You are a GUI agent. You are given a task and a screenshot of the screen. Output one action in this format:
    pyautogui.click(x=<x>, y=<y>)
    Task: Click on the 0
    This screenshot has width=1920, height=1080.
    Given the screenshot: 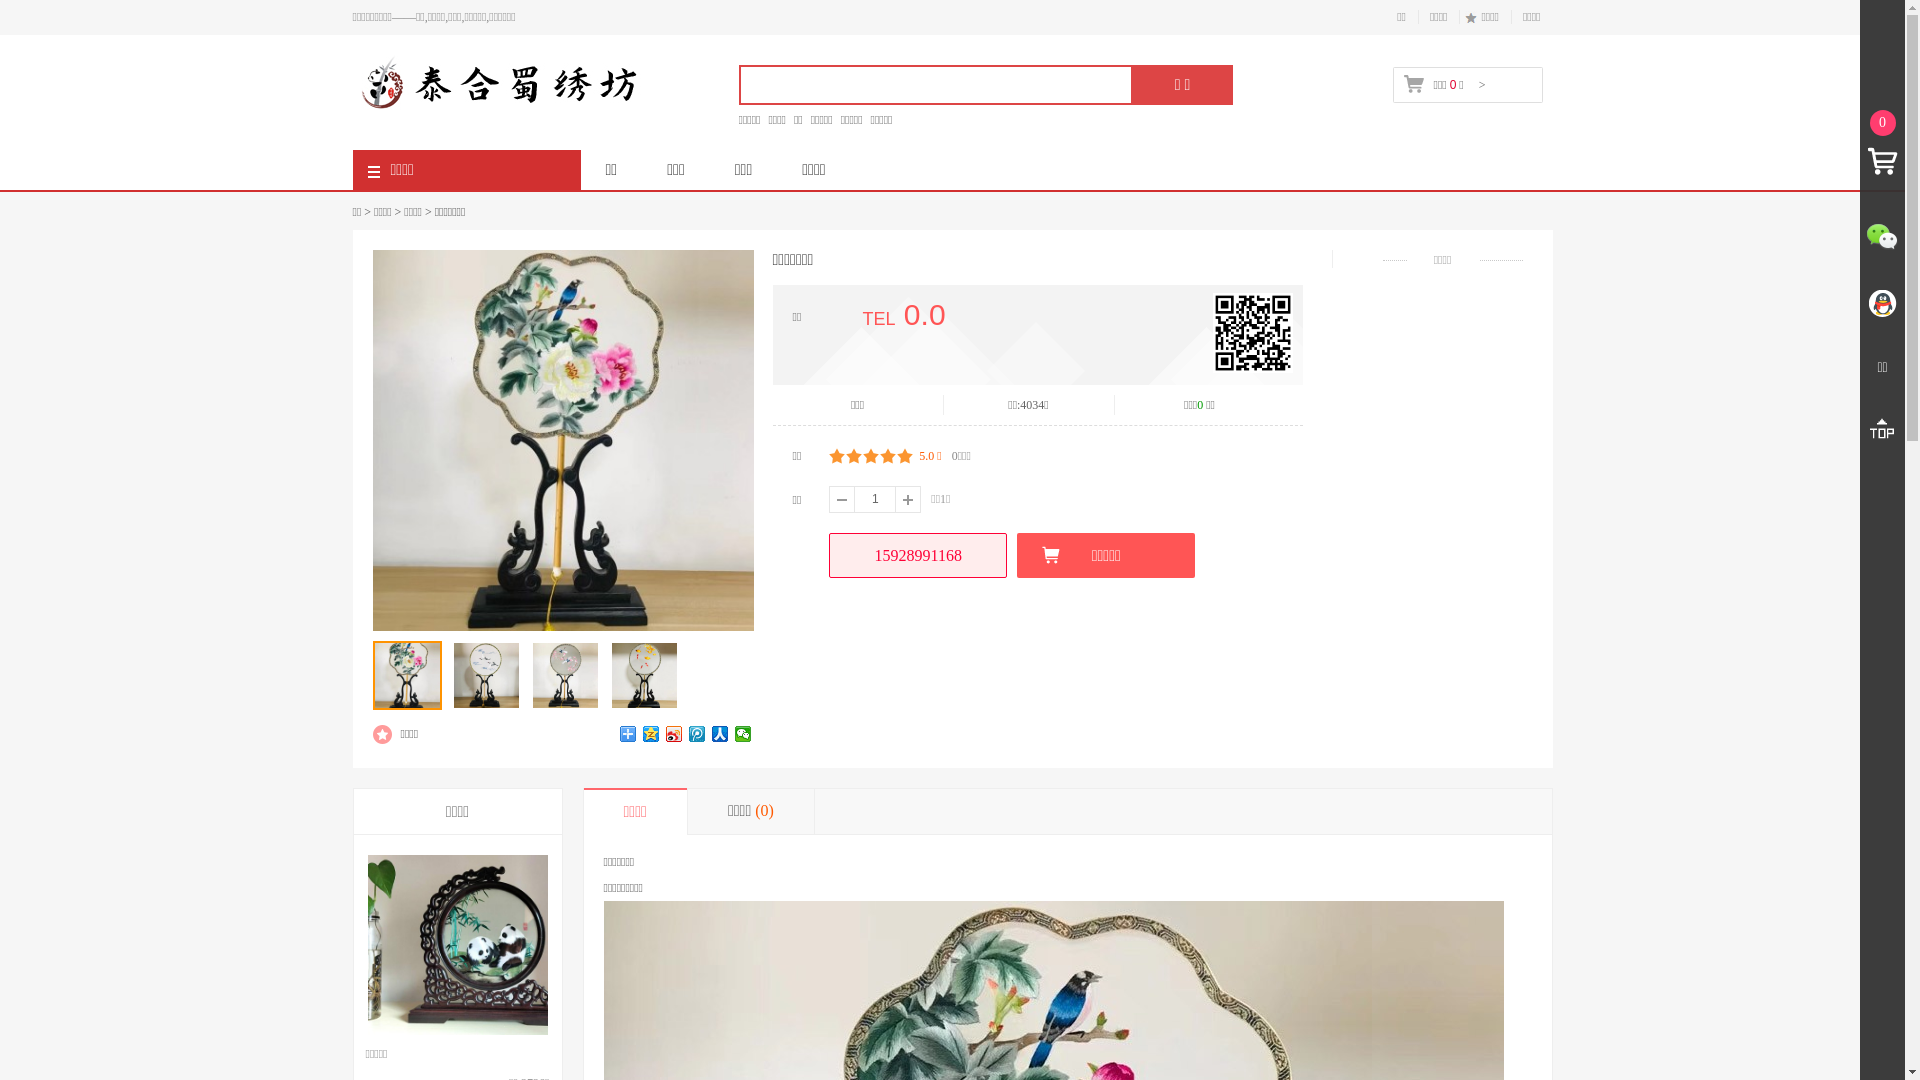 What is the action you would take?
    pyautogui.click(x=1882, y=147)
    